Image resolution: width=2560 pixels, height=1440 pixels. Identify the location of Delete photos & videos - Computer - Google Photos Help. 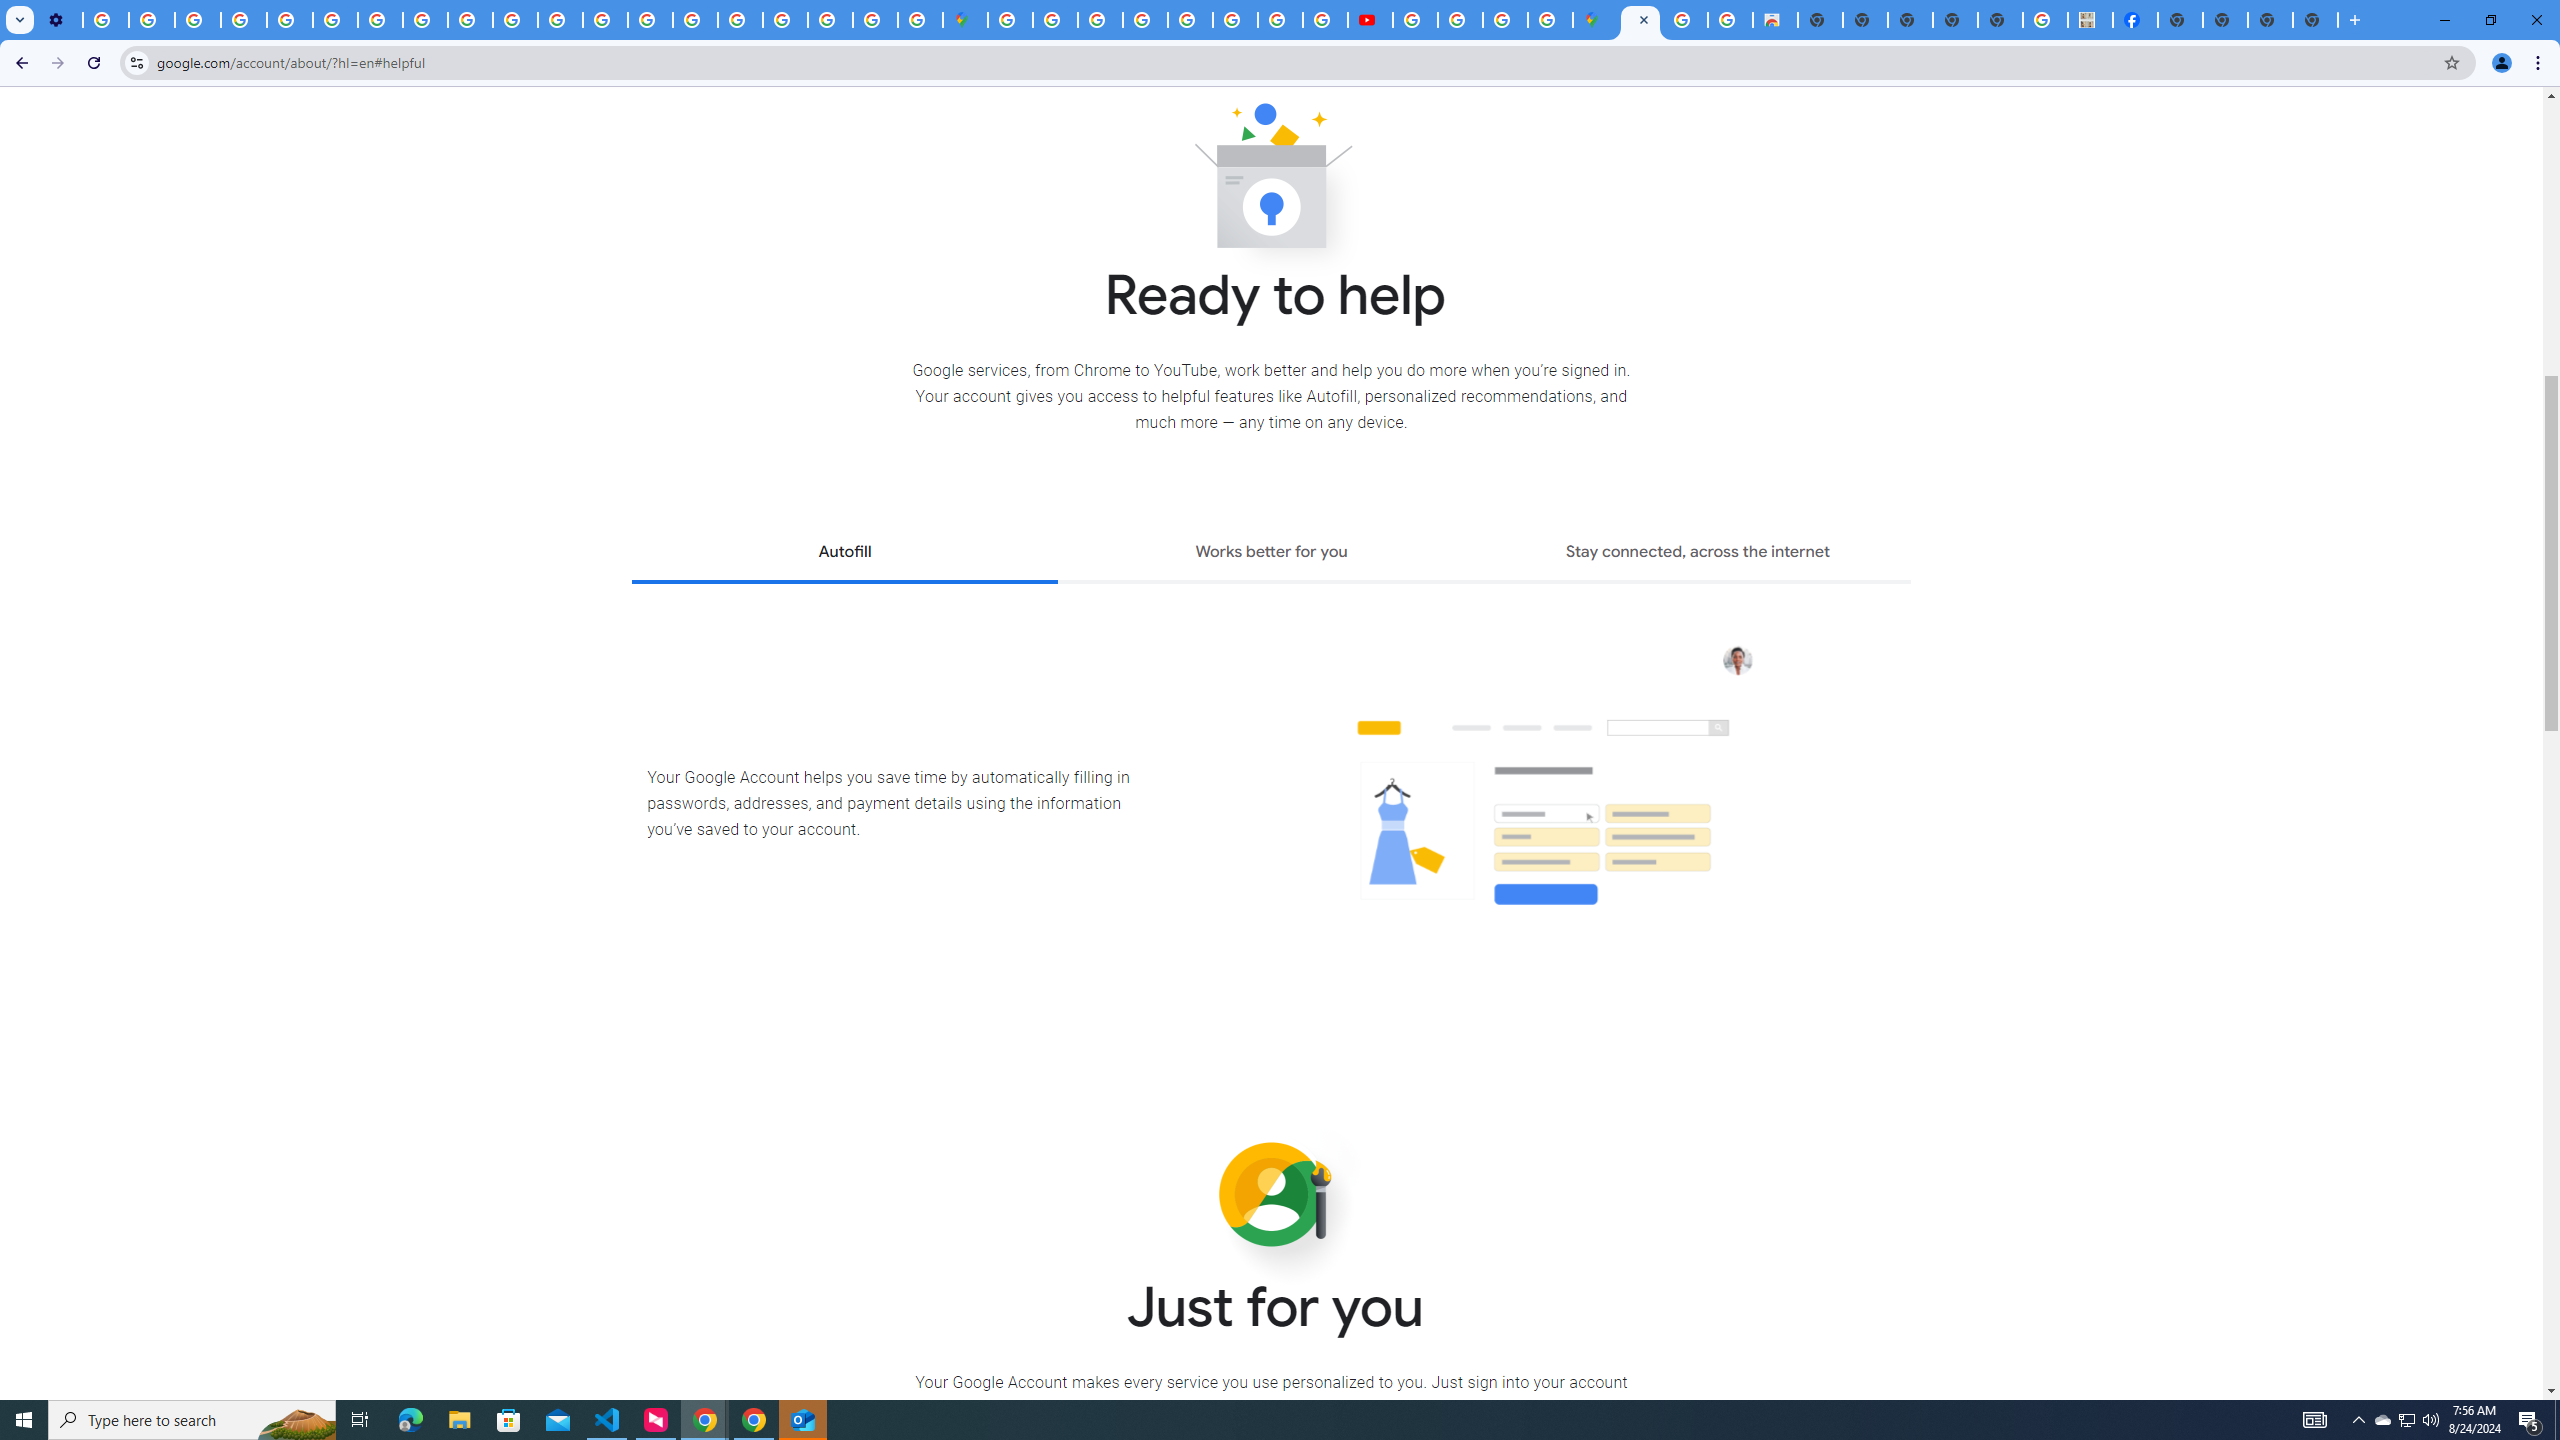
(106, 20).